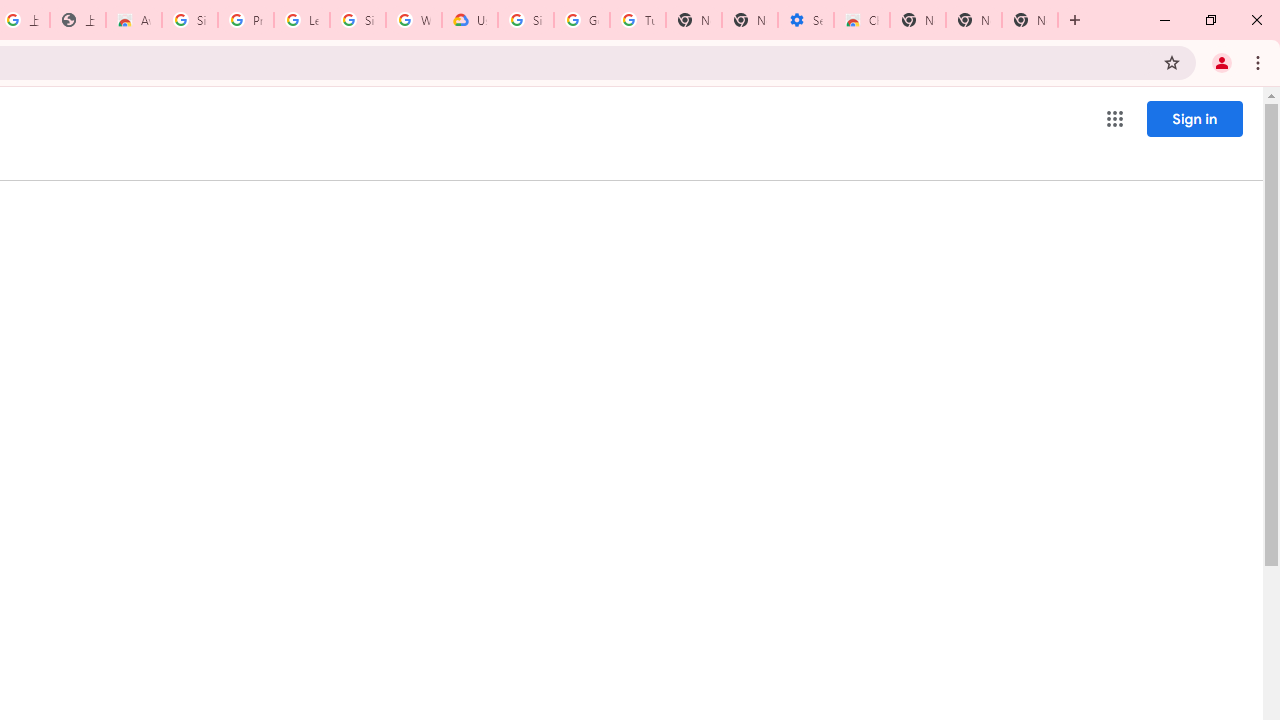 The image size is (1280, 720). Describe the element at coordinates (134, 20) in the screenshot. I see `Awesome Screen Recorder & Screenshot - Chrome Web Store` at that location.